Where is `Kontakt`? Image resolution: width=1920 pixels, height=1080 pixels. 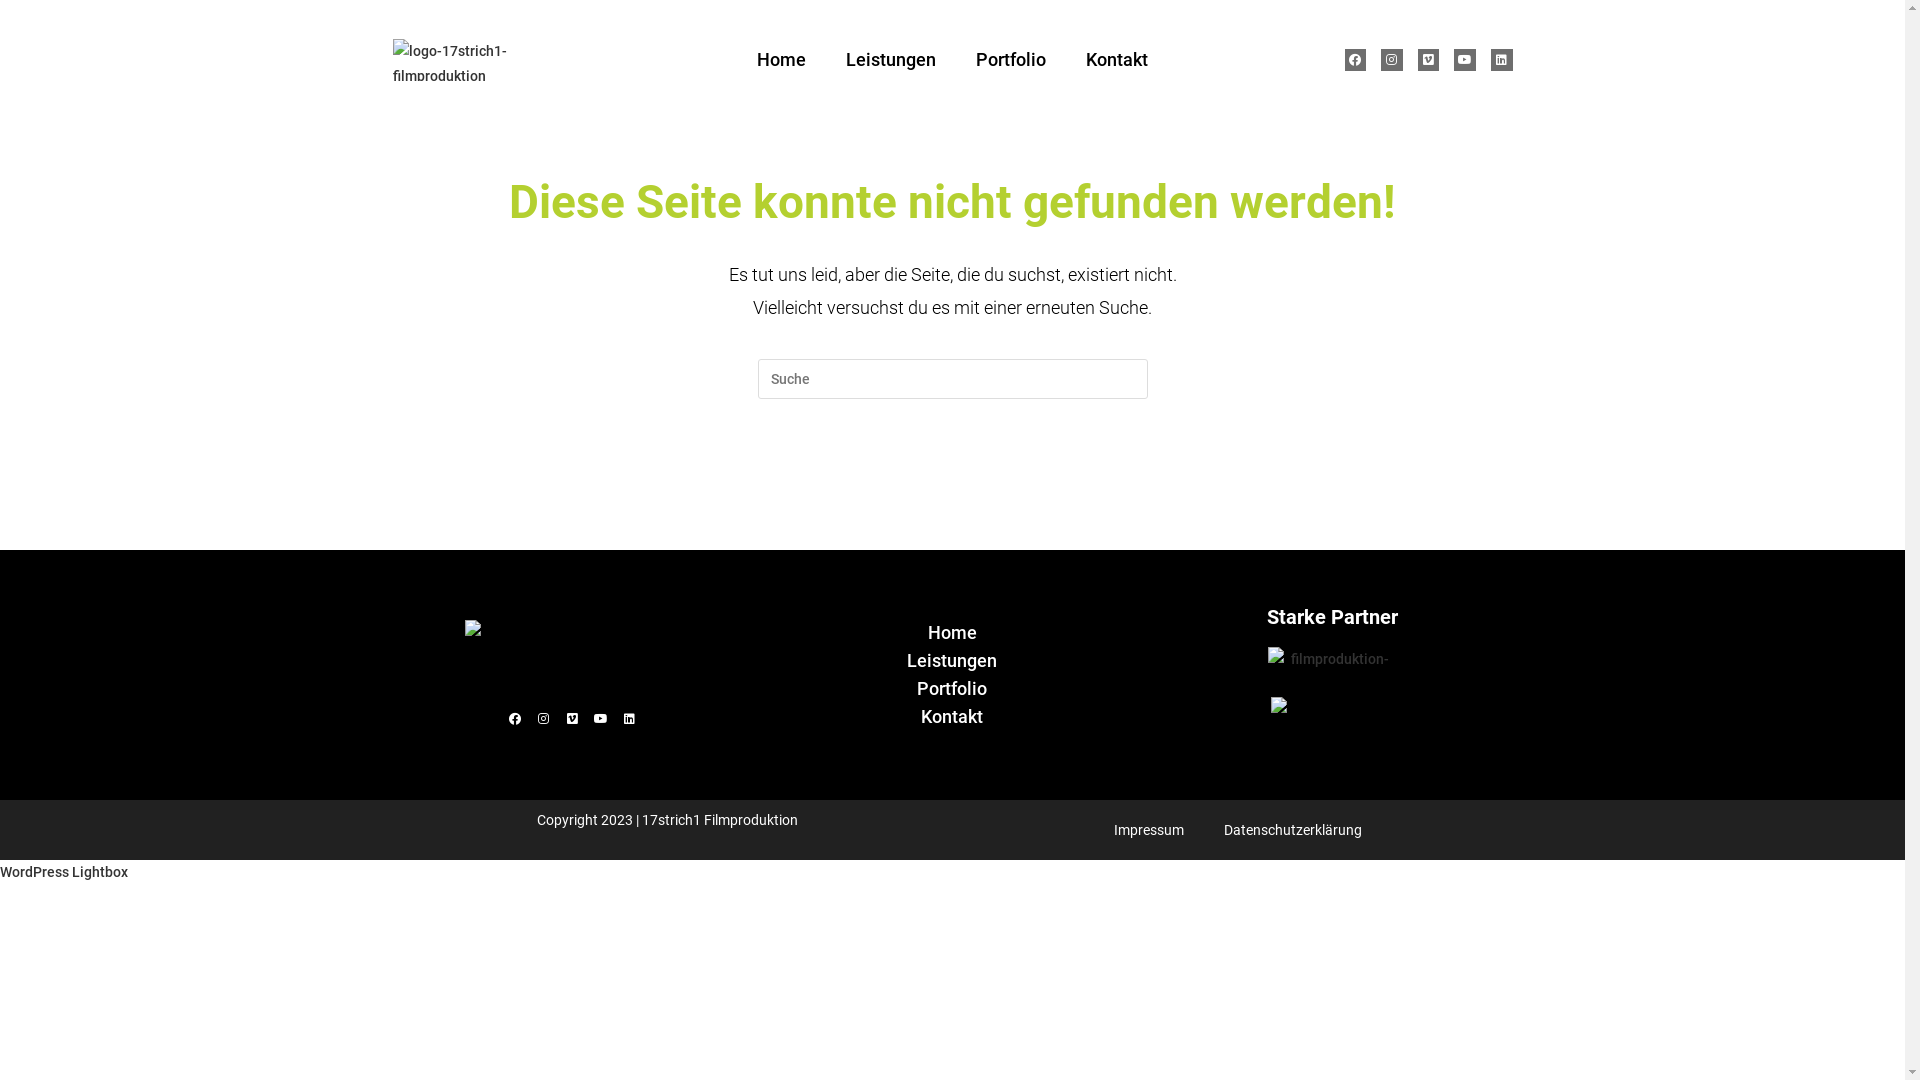 Kontakt is located at coordinates (1117, 60).